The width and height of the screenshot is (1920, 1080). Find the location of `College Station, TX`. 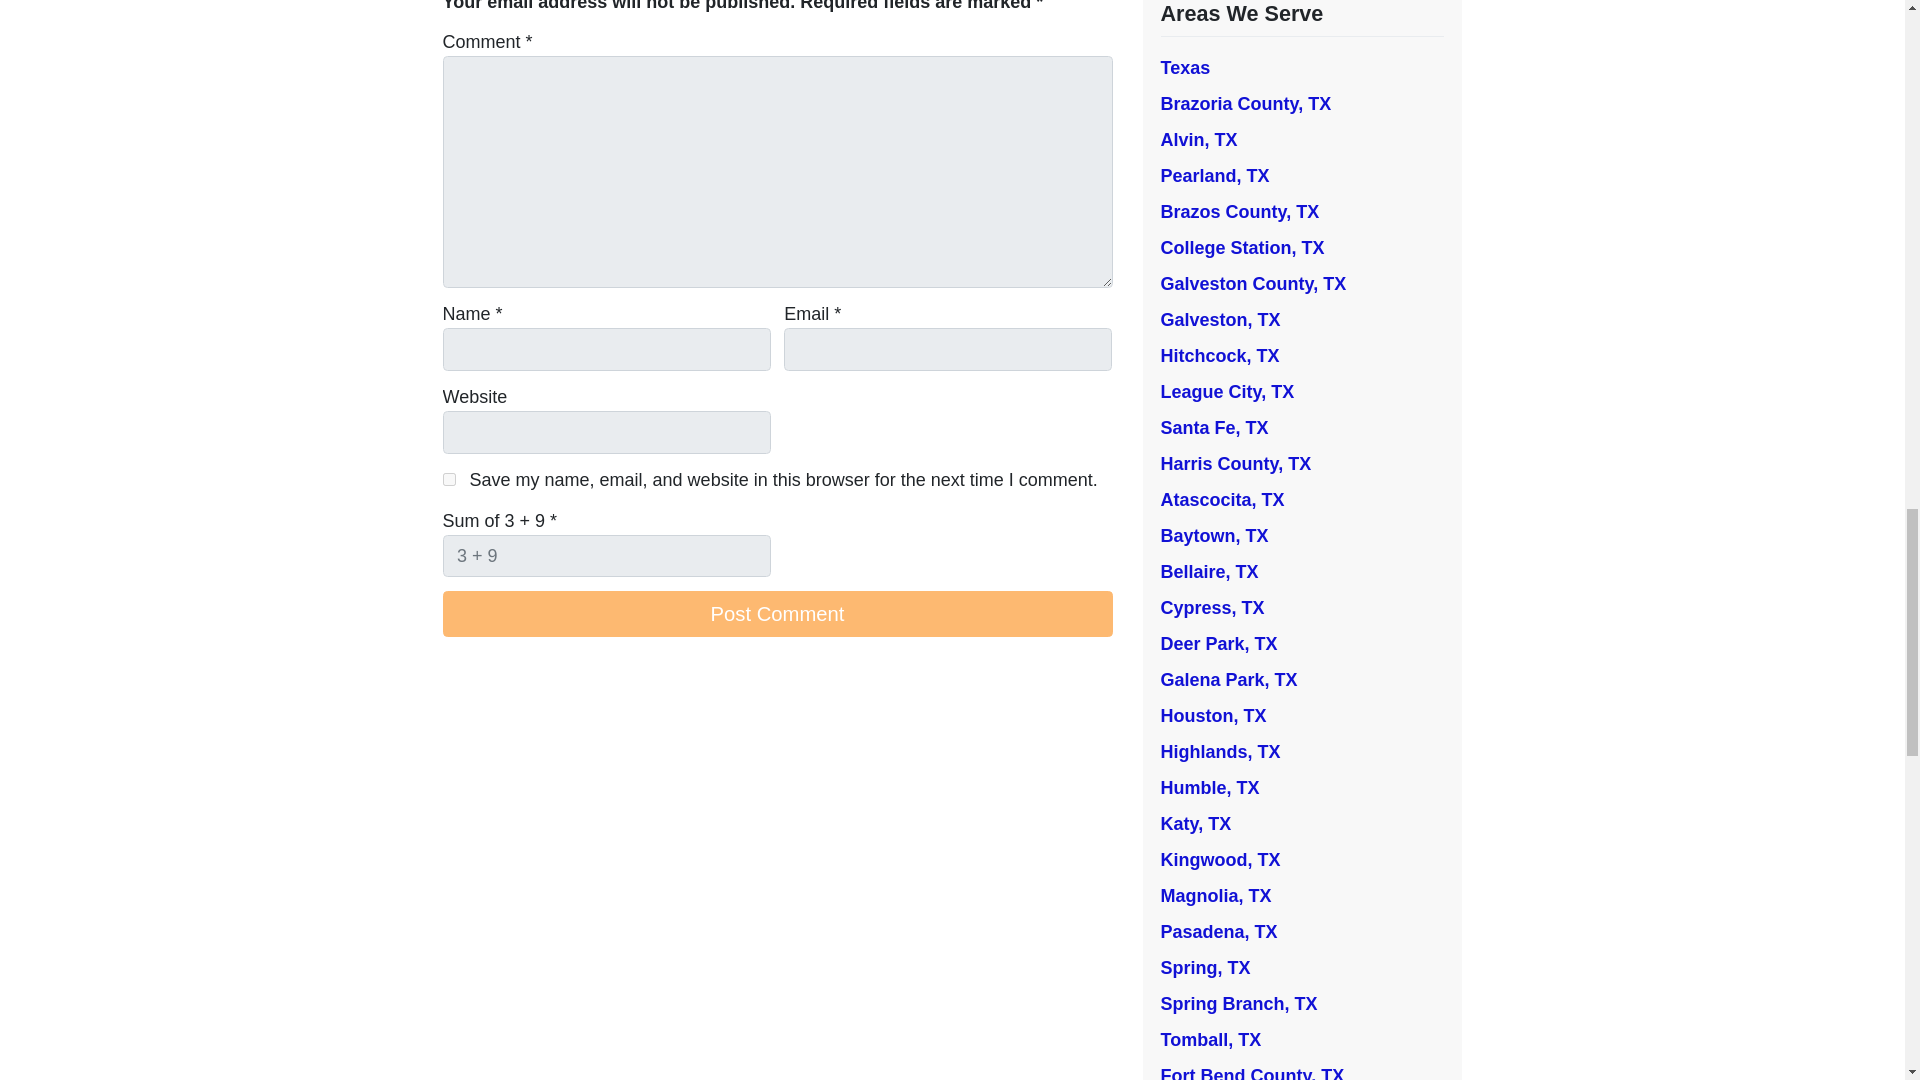

College Station, TX is located at coordinates (1242, 248).